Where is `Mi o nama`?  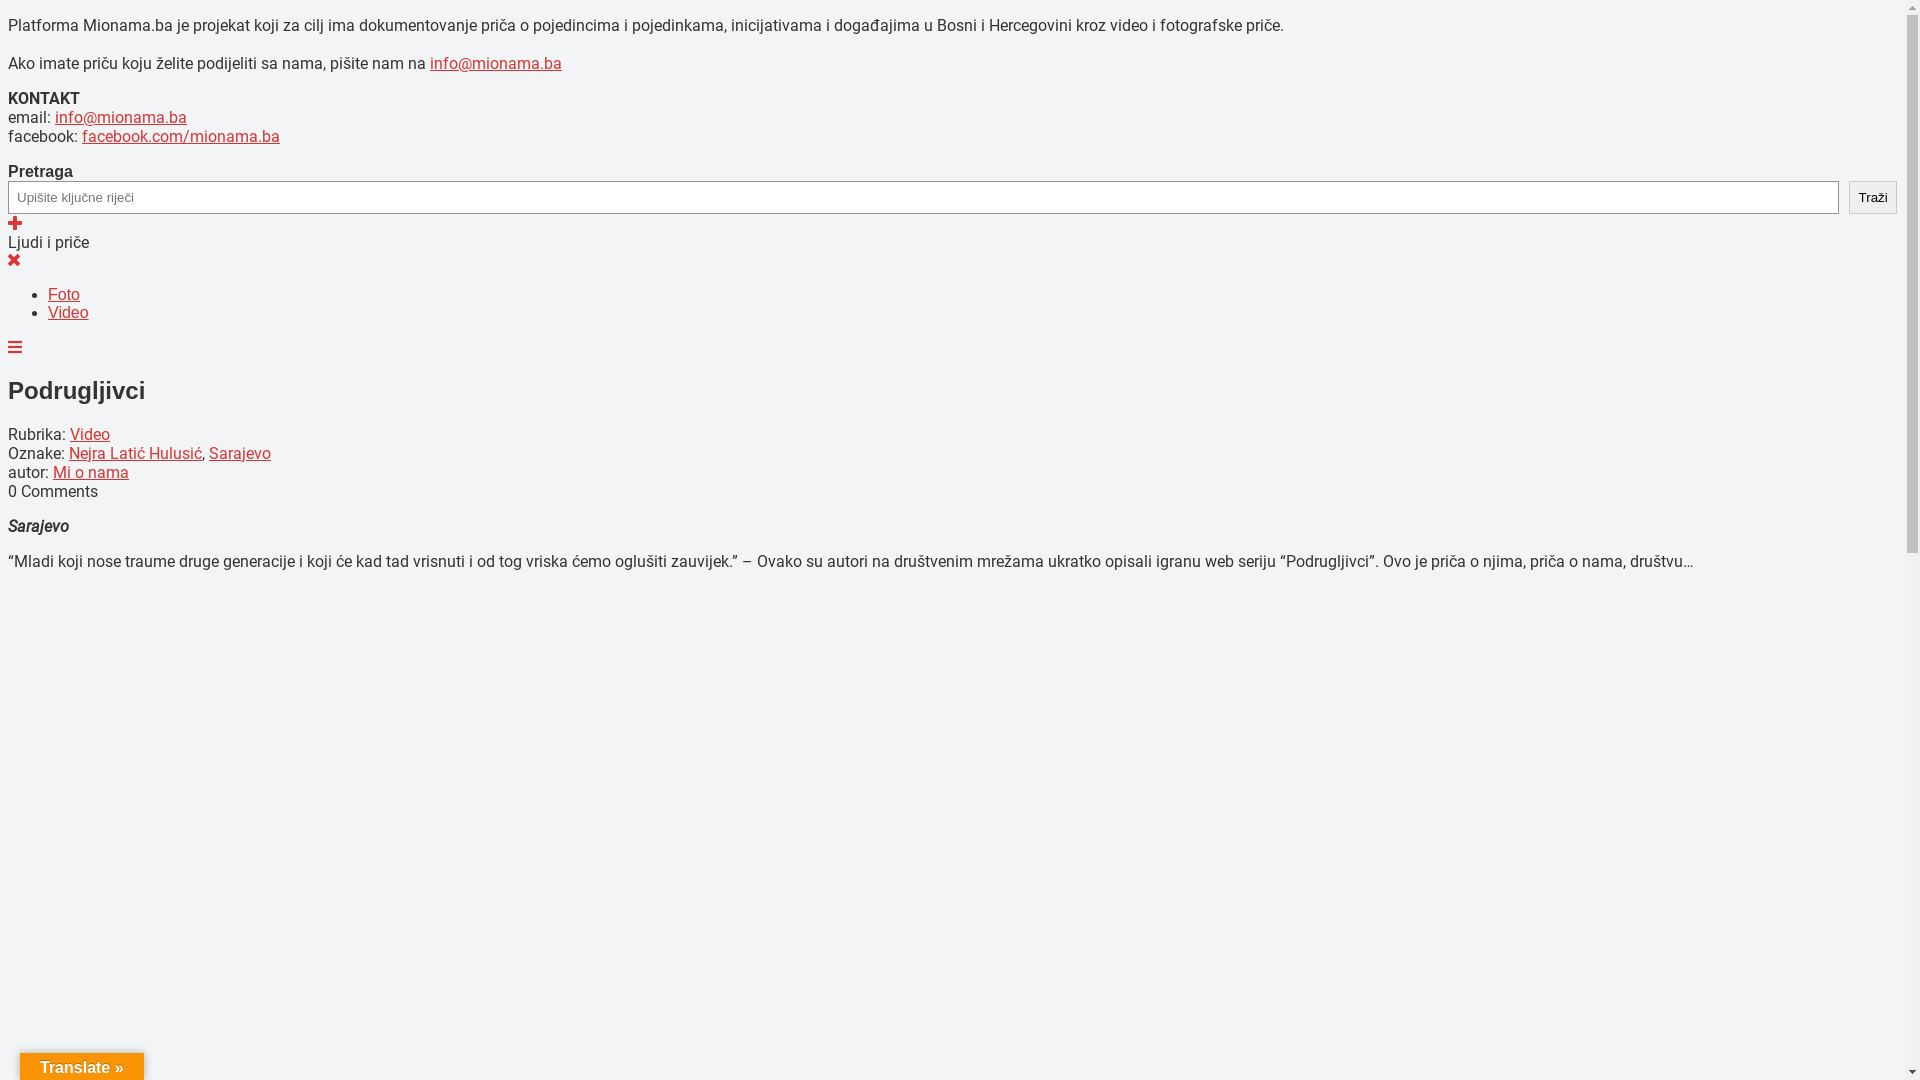 Mi o nama is located at coordinates (91, 472).